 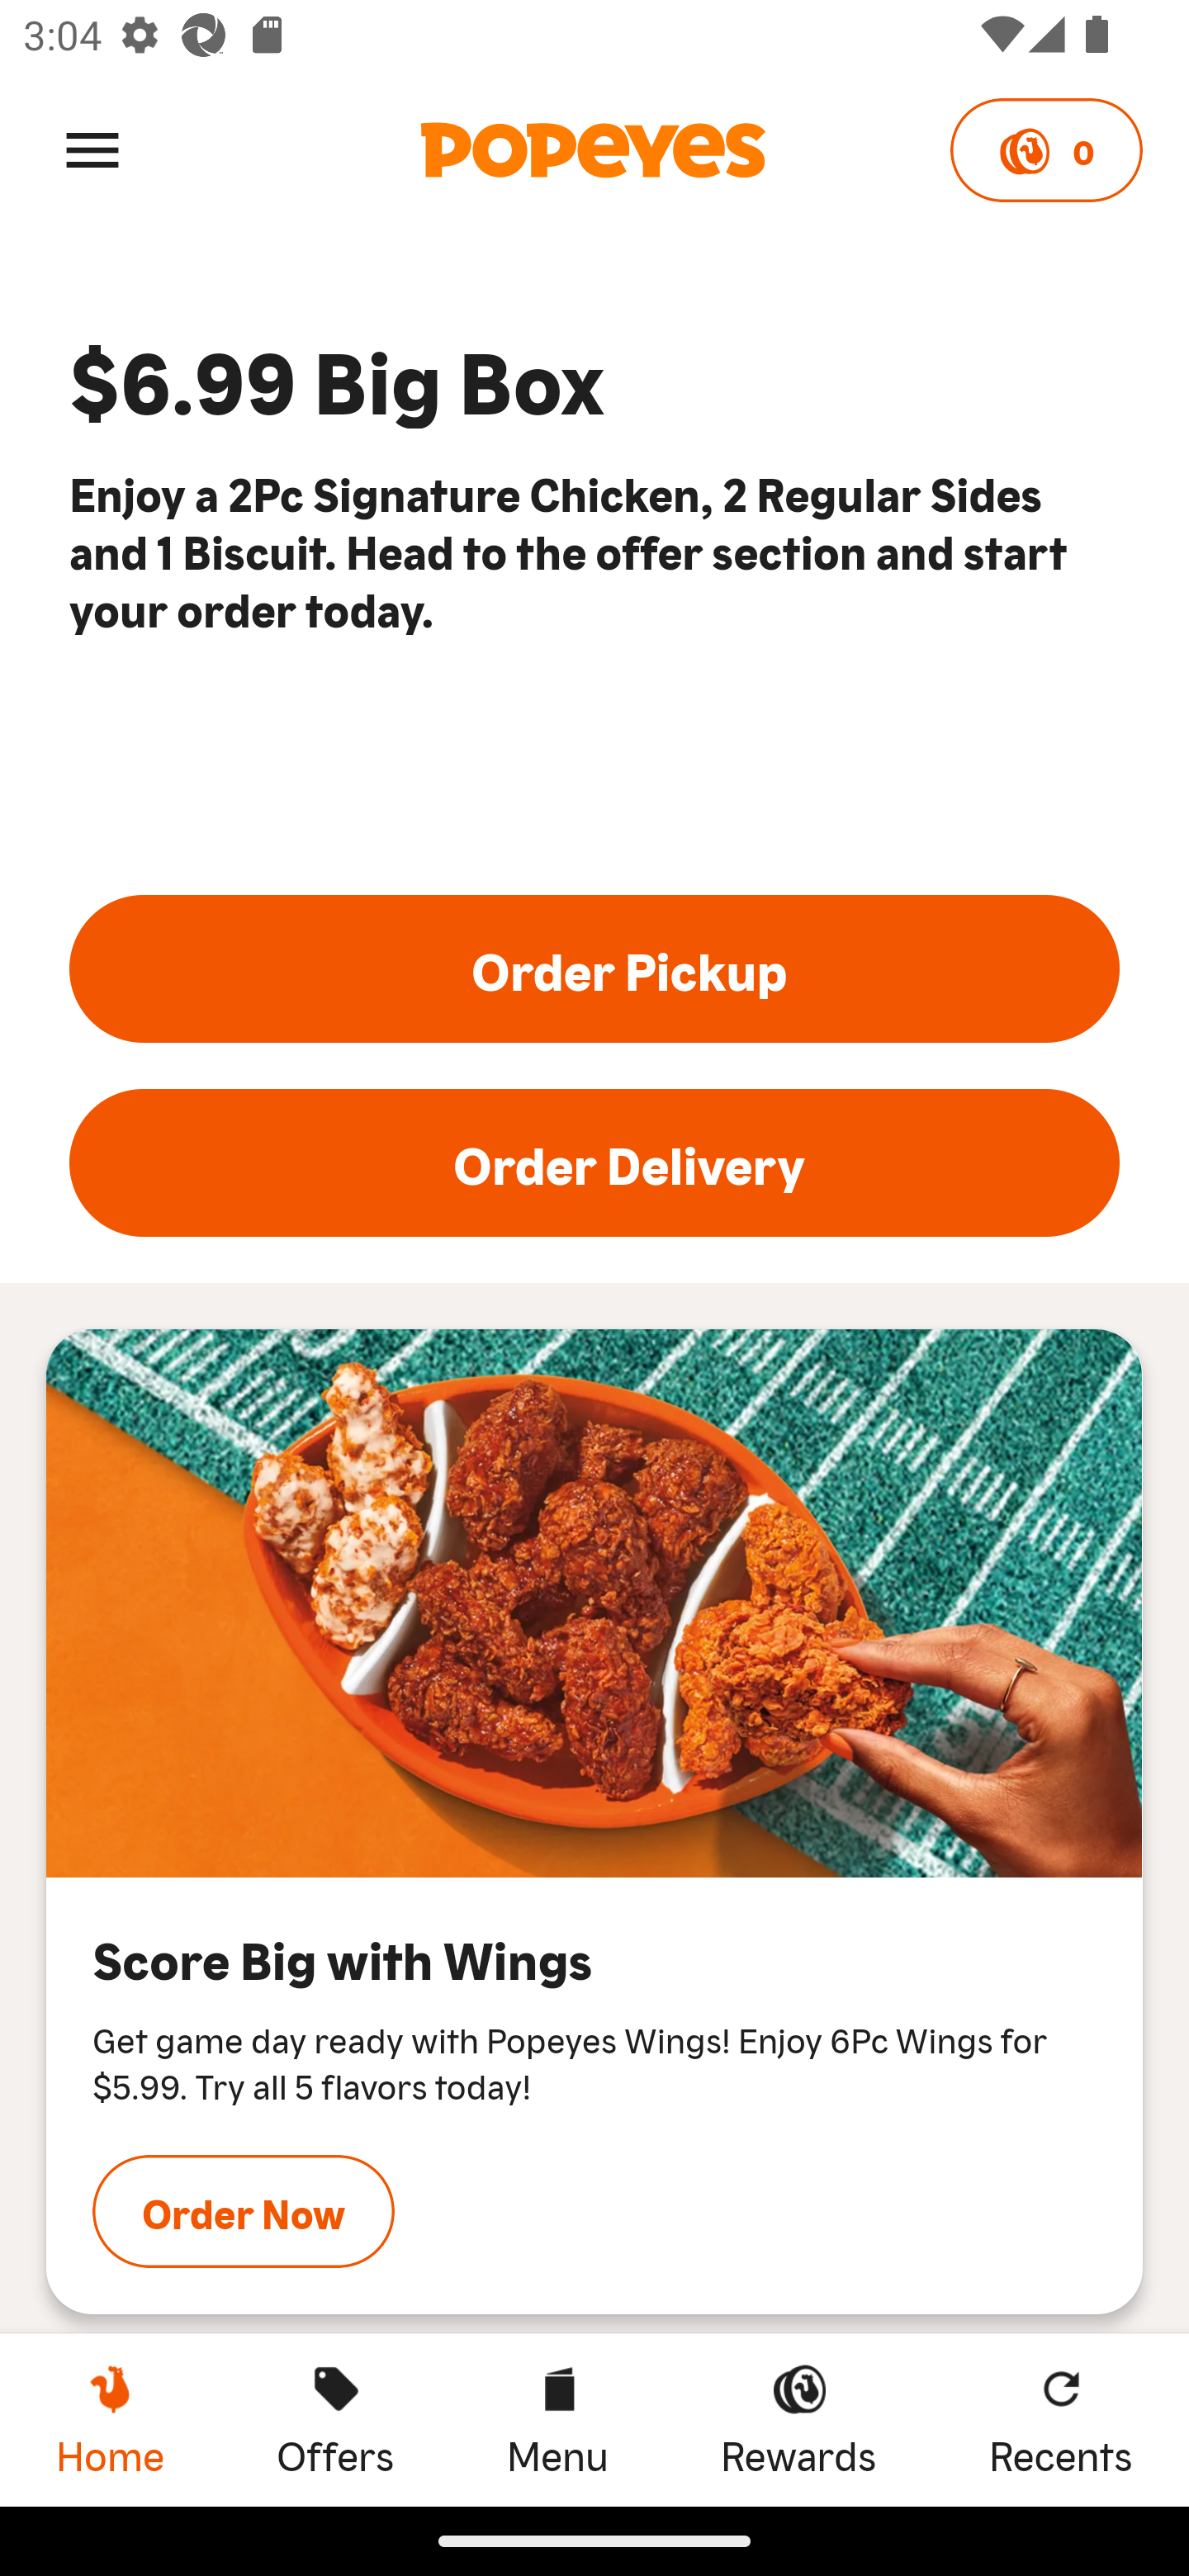 I want to click on Offers Offers Offers, so click(x=335, y=2419).